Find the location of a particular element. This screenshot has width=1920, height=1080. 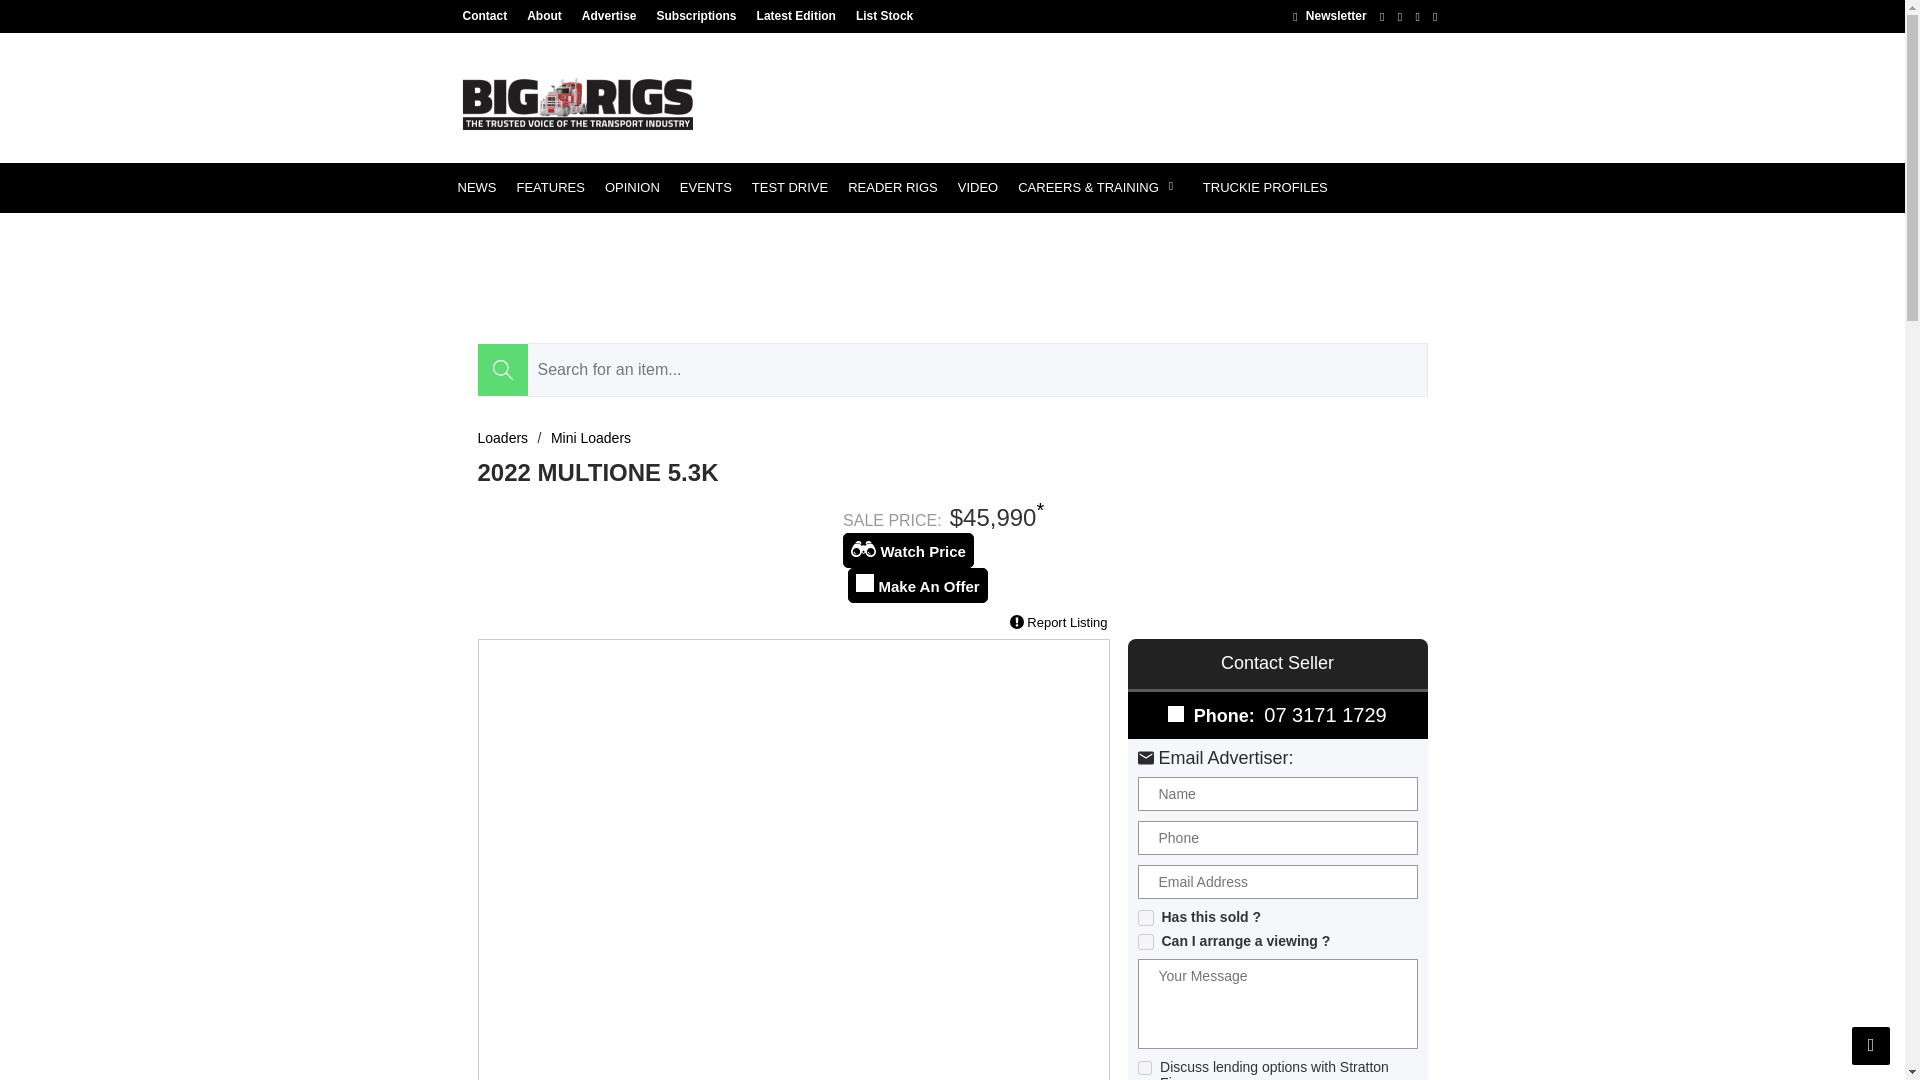

Watch Price The shape of a pair of binoculars icon is located at coordinates (862, 549).